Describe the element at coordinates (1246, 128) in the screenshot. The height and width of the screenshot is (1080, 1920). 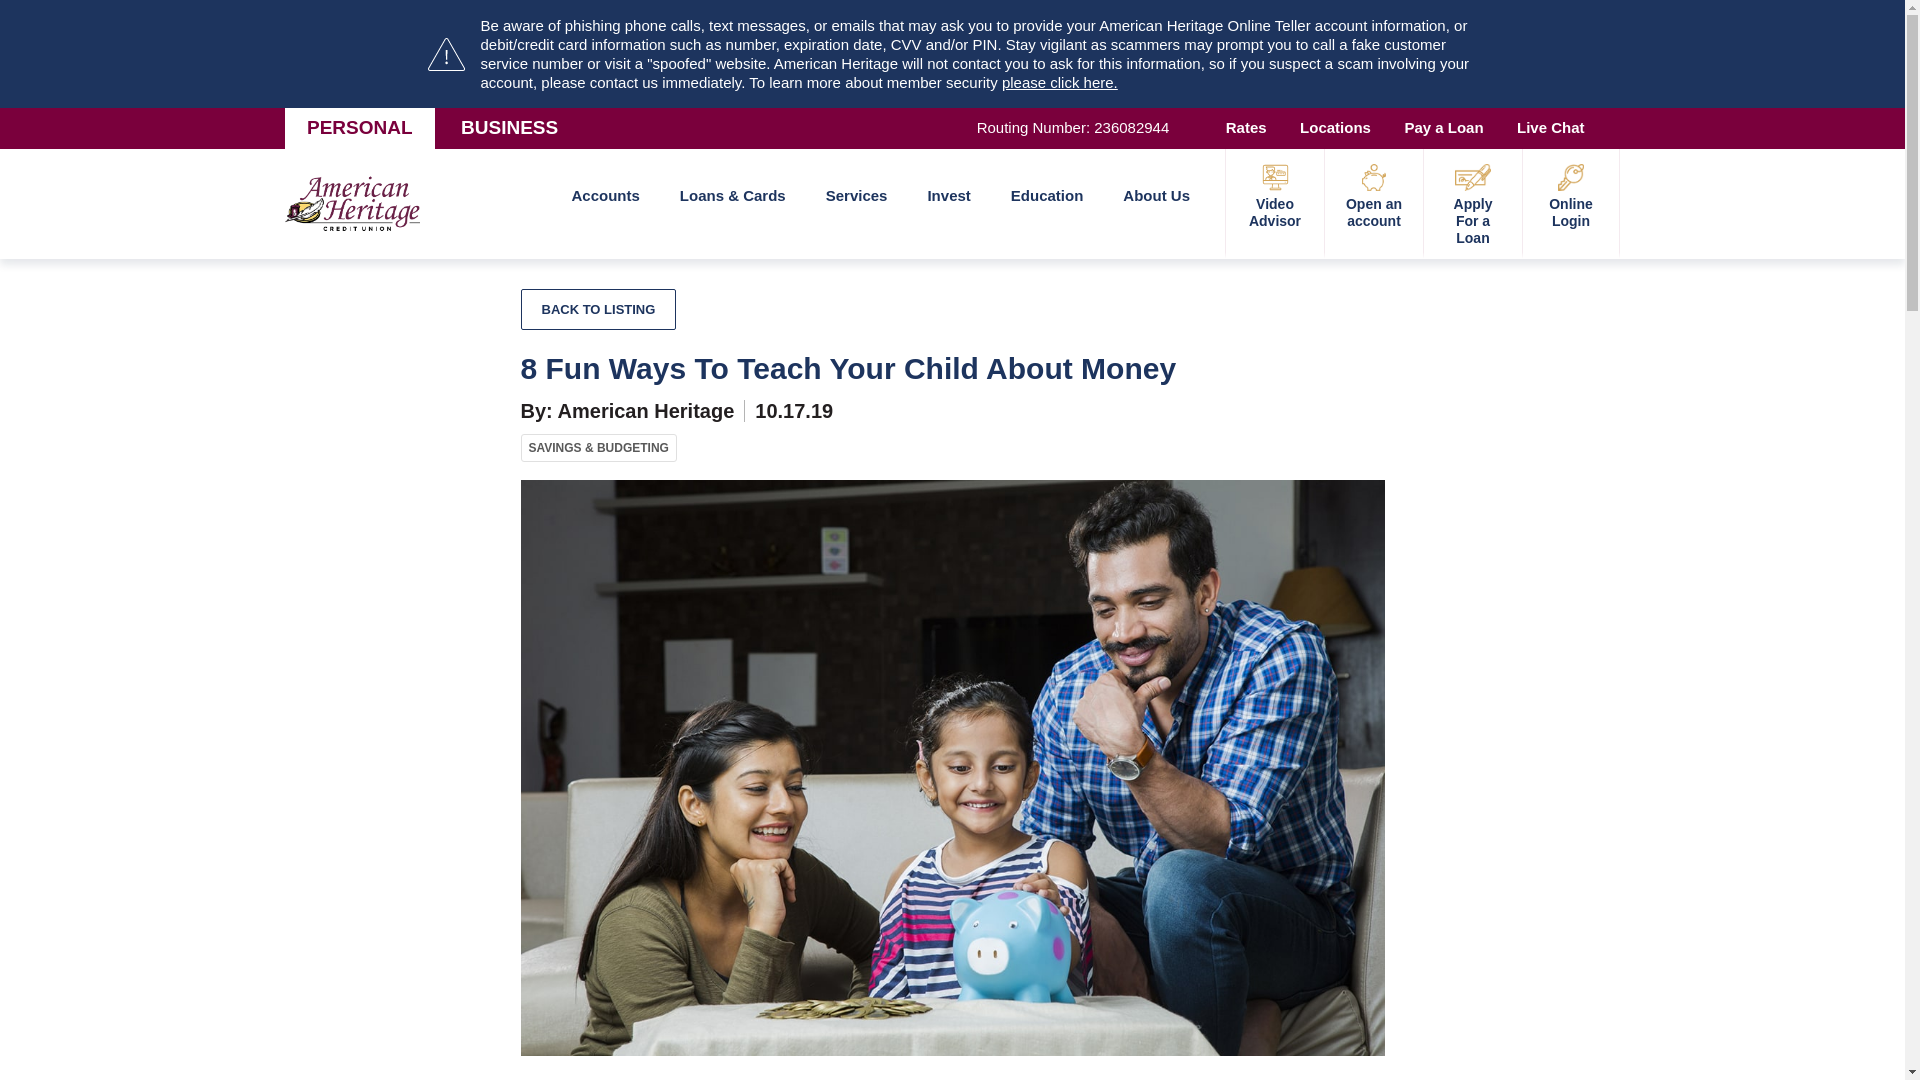
I see `Rates` at that location.